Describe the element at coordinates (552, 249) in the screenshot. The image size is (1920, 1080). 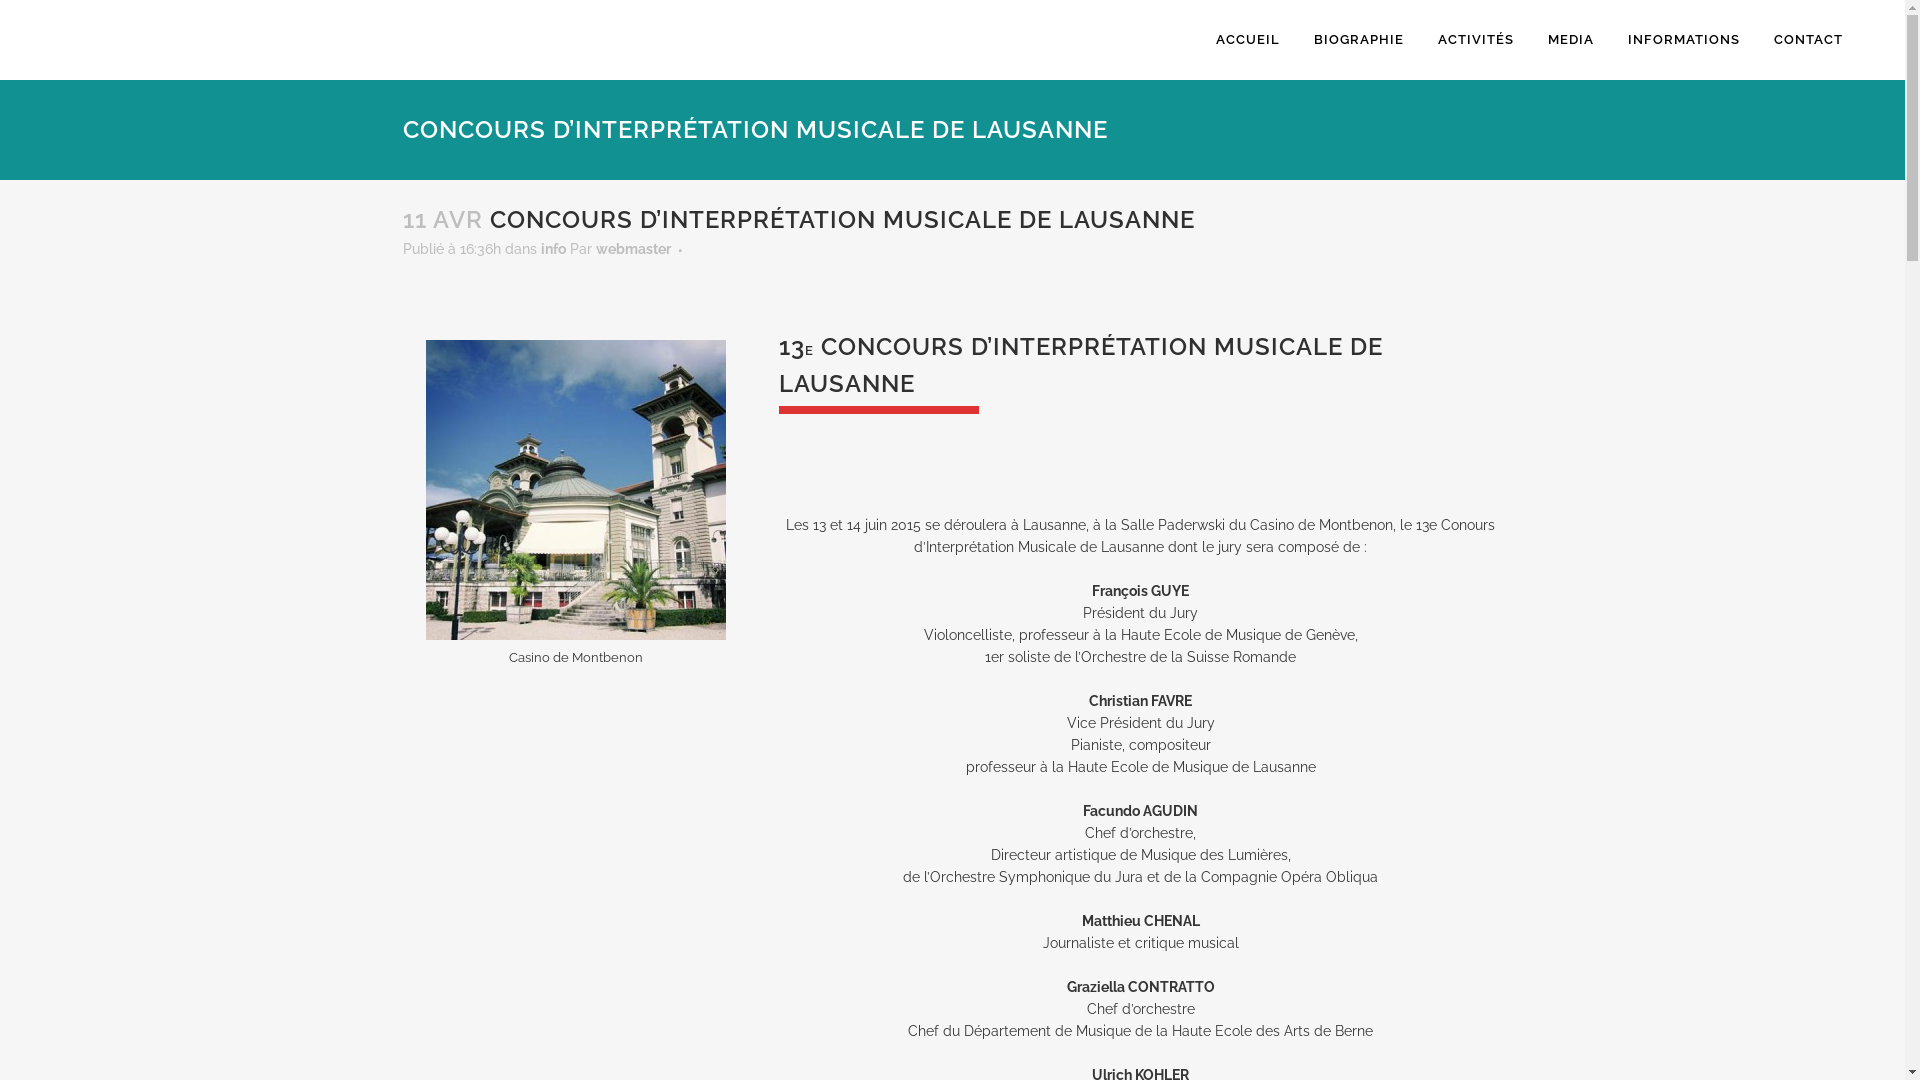
I see `info` at that location.